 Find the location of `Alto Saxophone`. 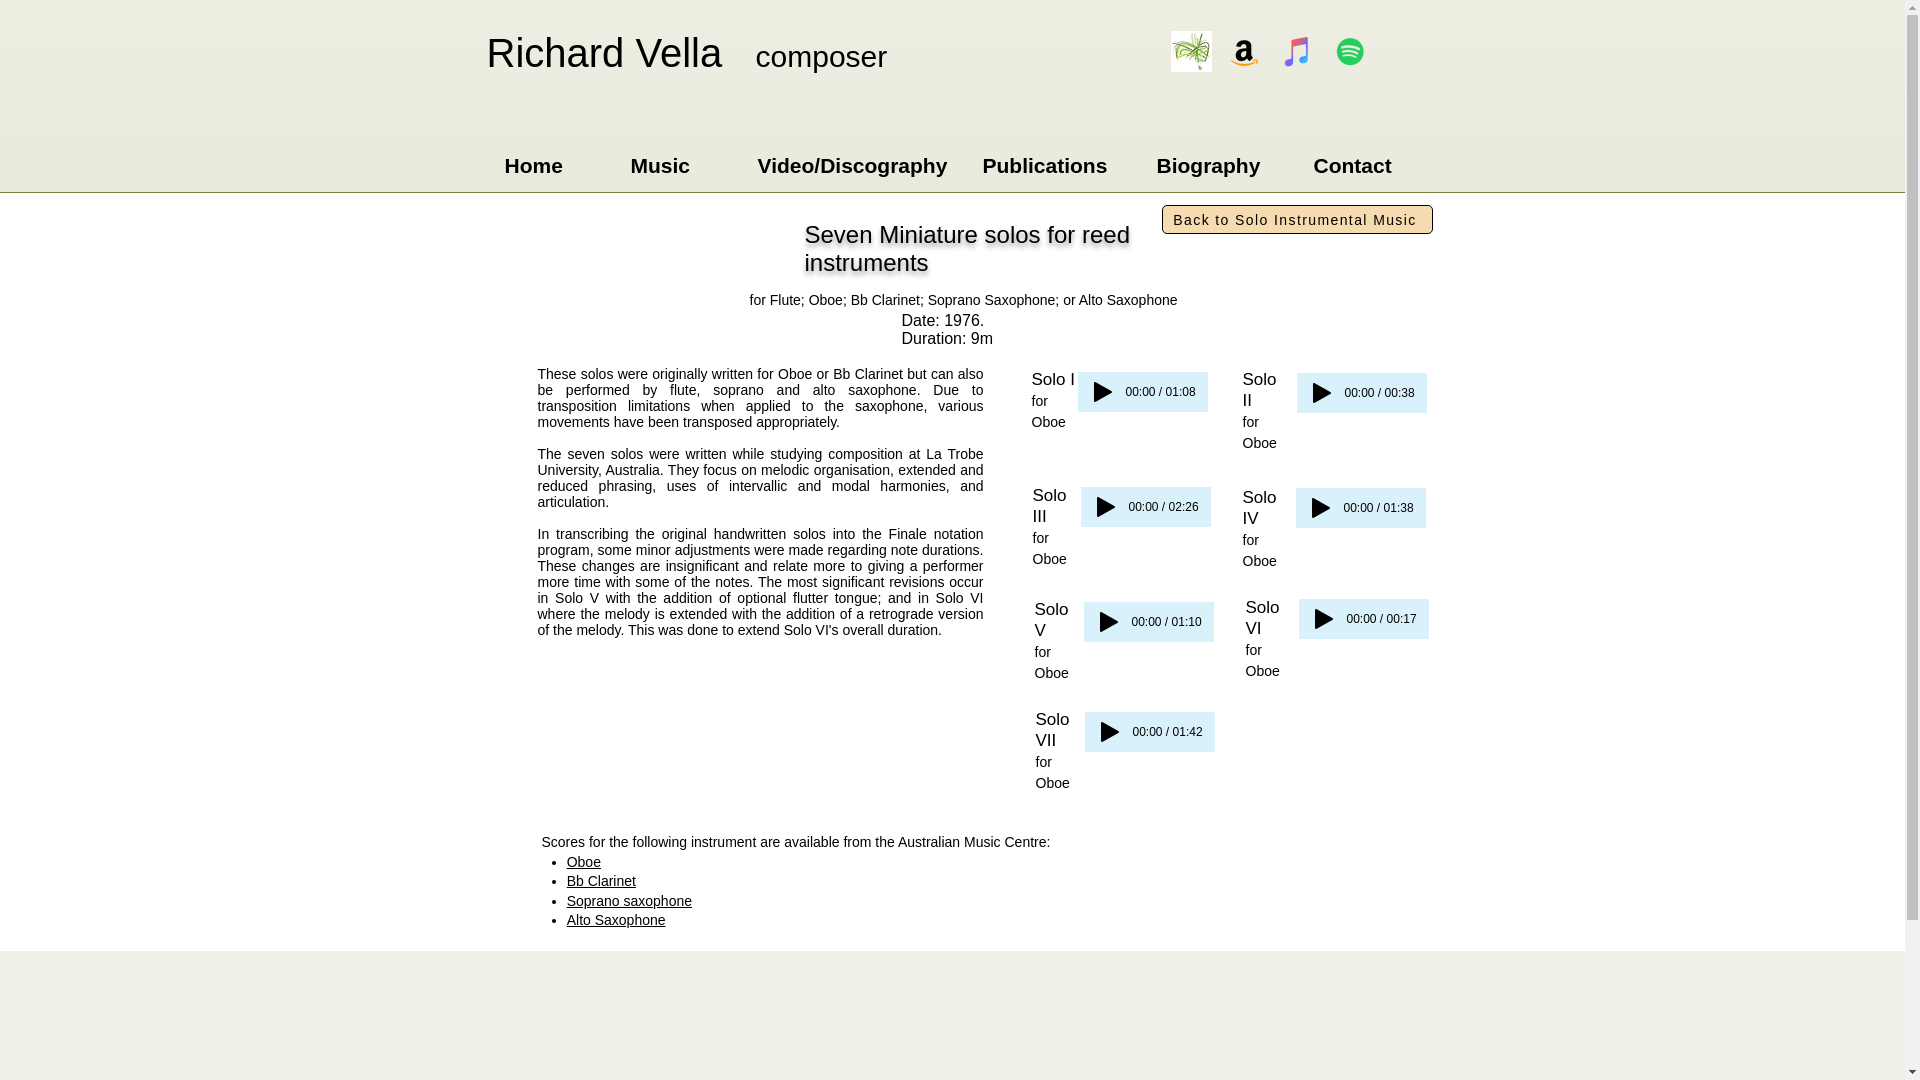

Alto Saxophone is located at coordinates (616, 919).